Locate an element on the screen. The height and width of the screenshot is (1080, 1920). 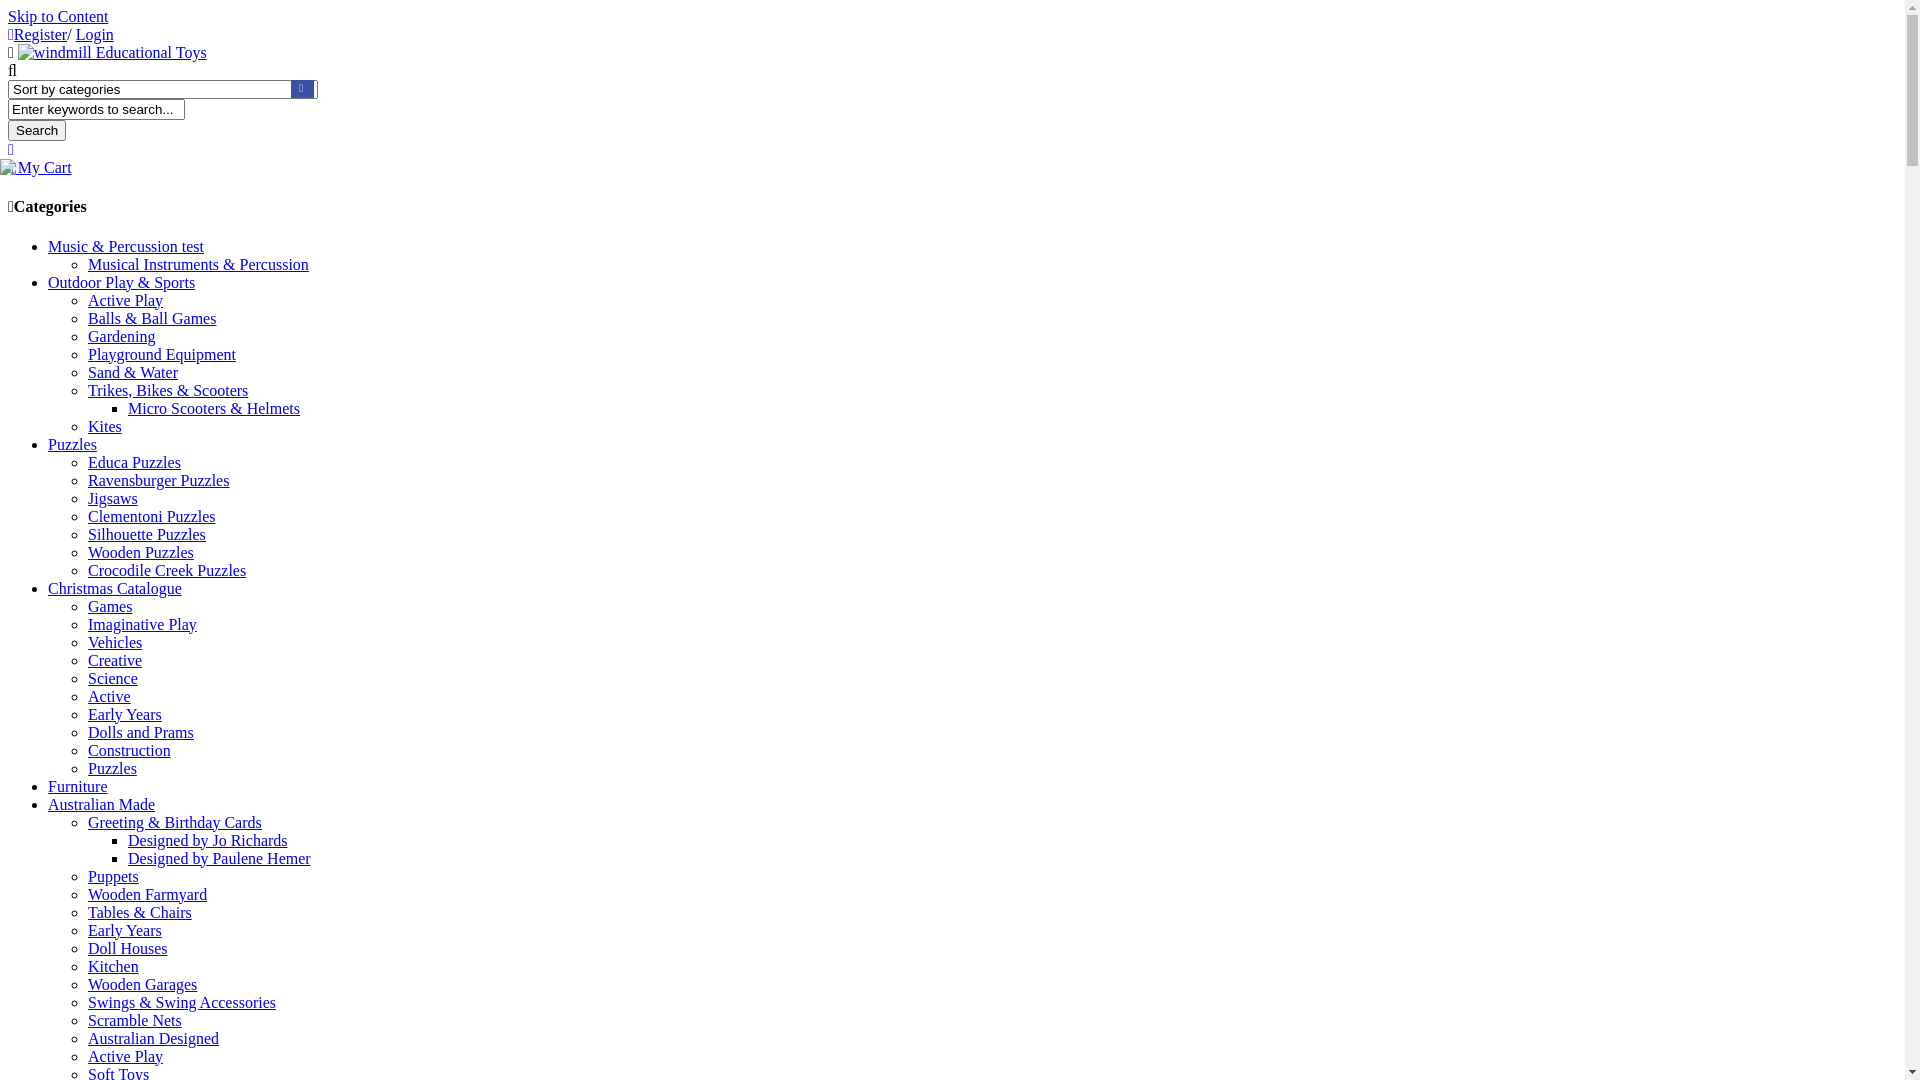
Designed by Paulene Hemer is located at coordinates (220, 858).